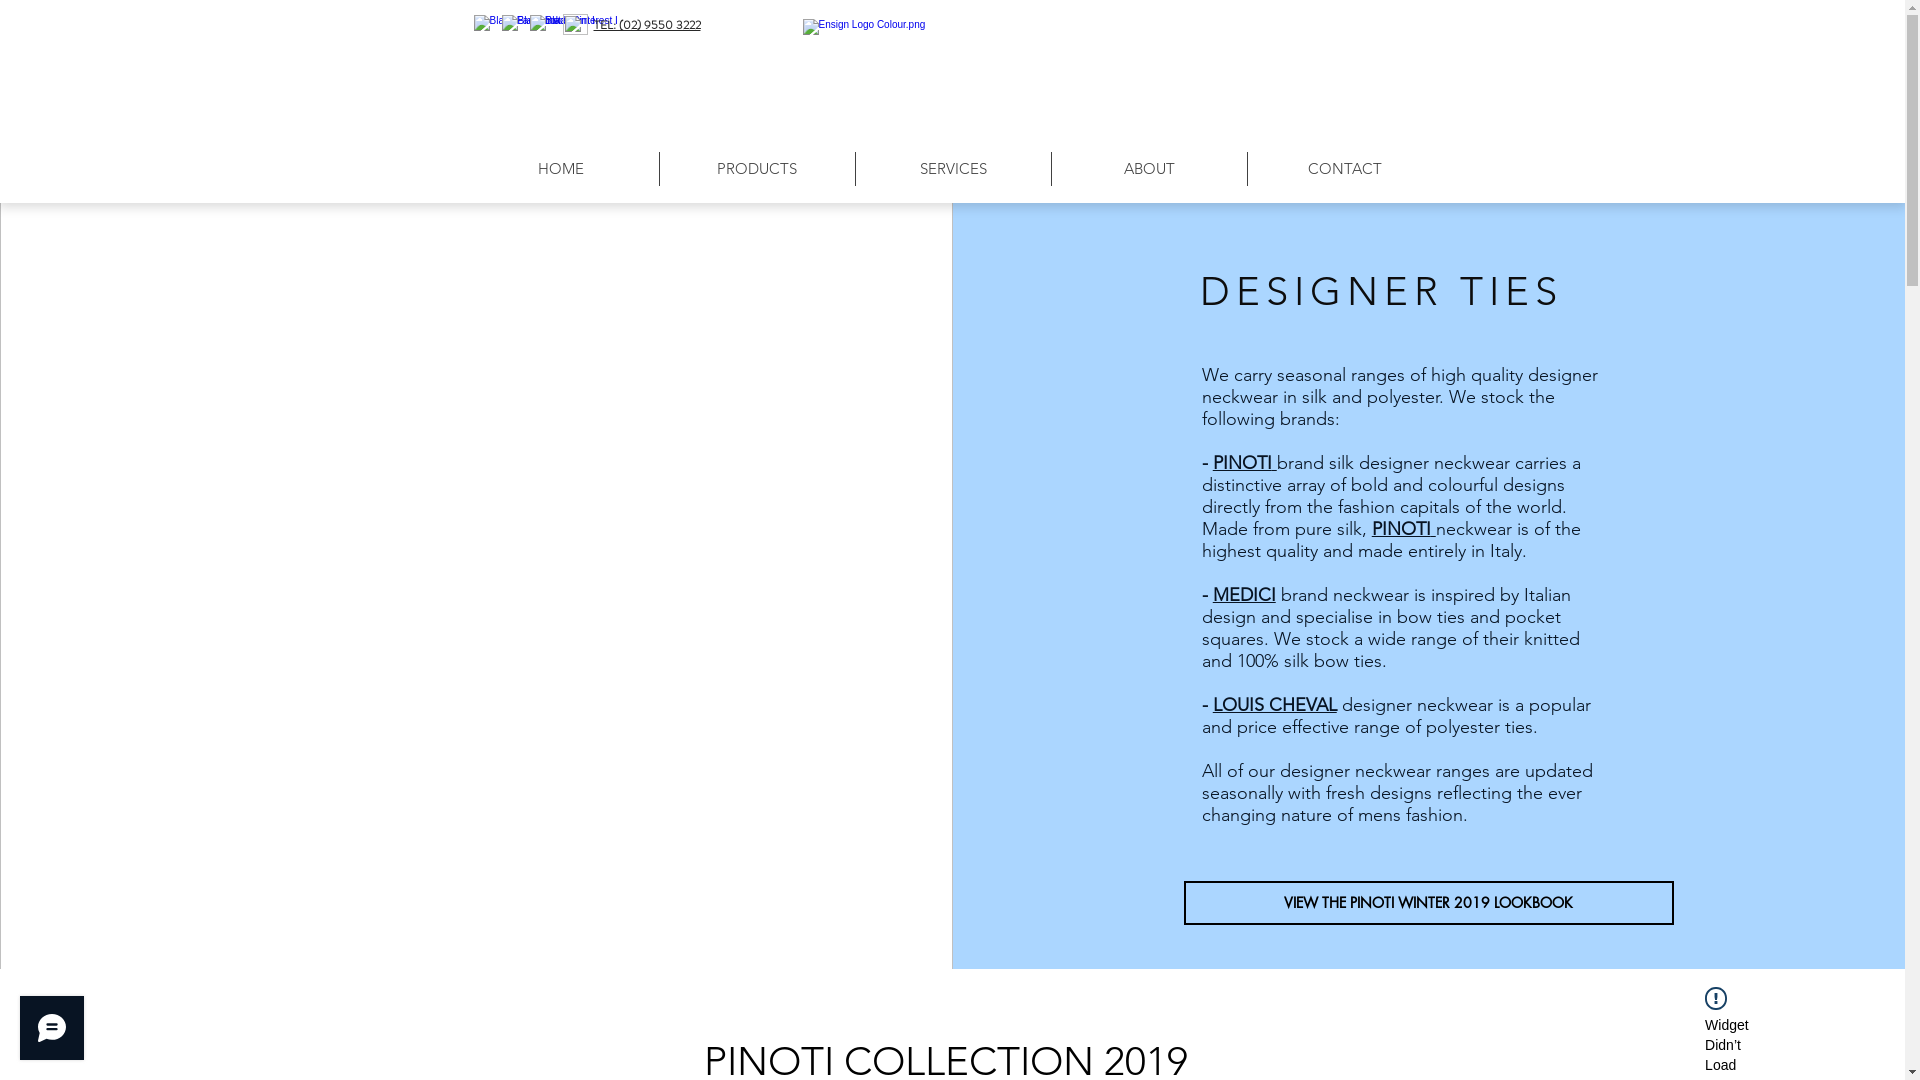  Describe the element at coordinates (560, 169) in the screenshot. I see `HOME` at that location.